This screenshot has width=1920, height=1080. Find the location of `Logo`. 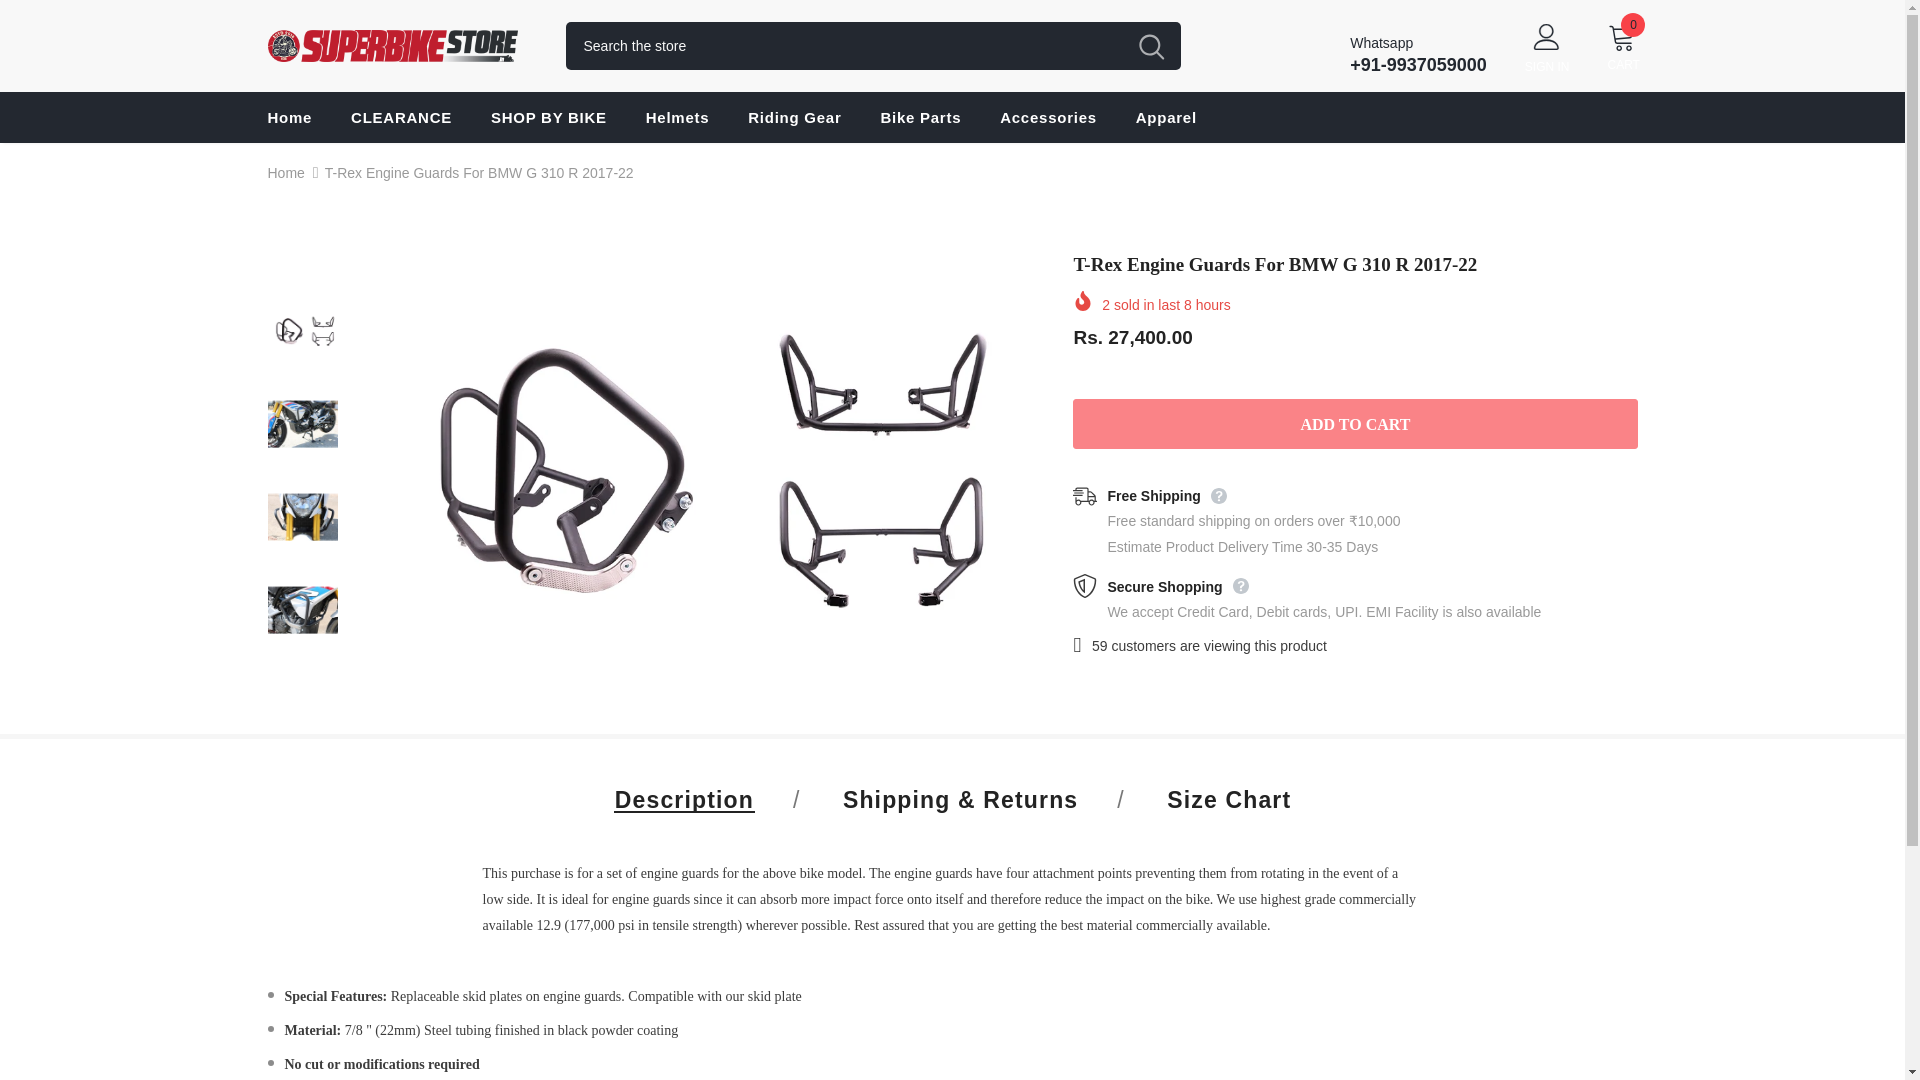

Logo is located at coordinates (402, 46).